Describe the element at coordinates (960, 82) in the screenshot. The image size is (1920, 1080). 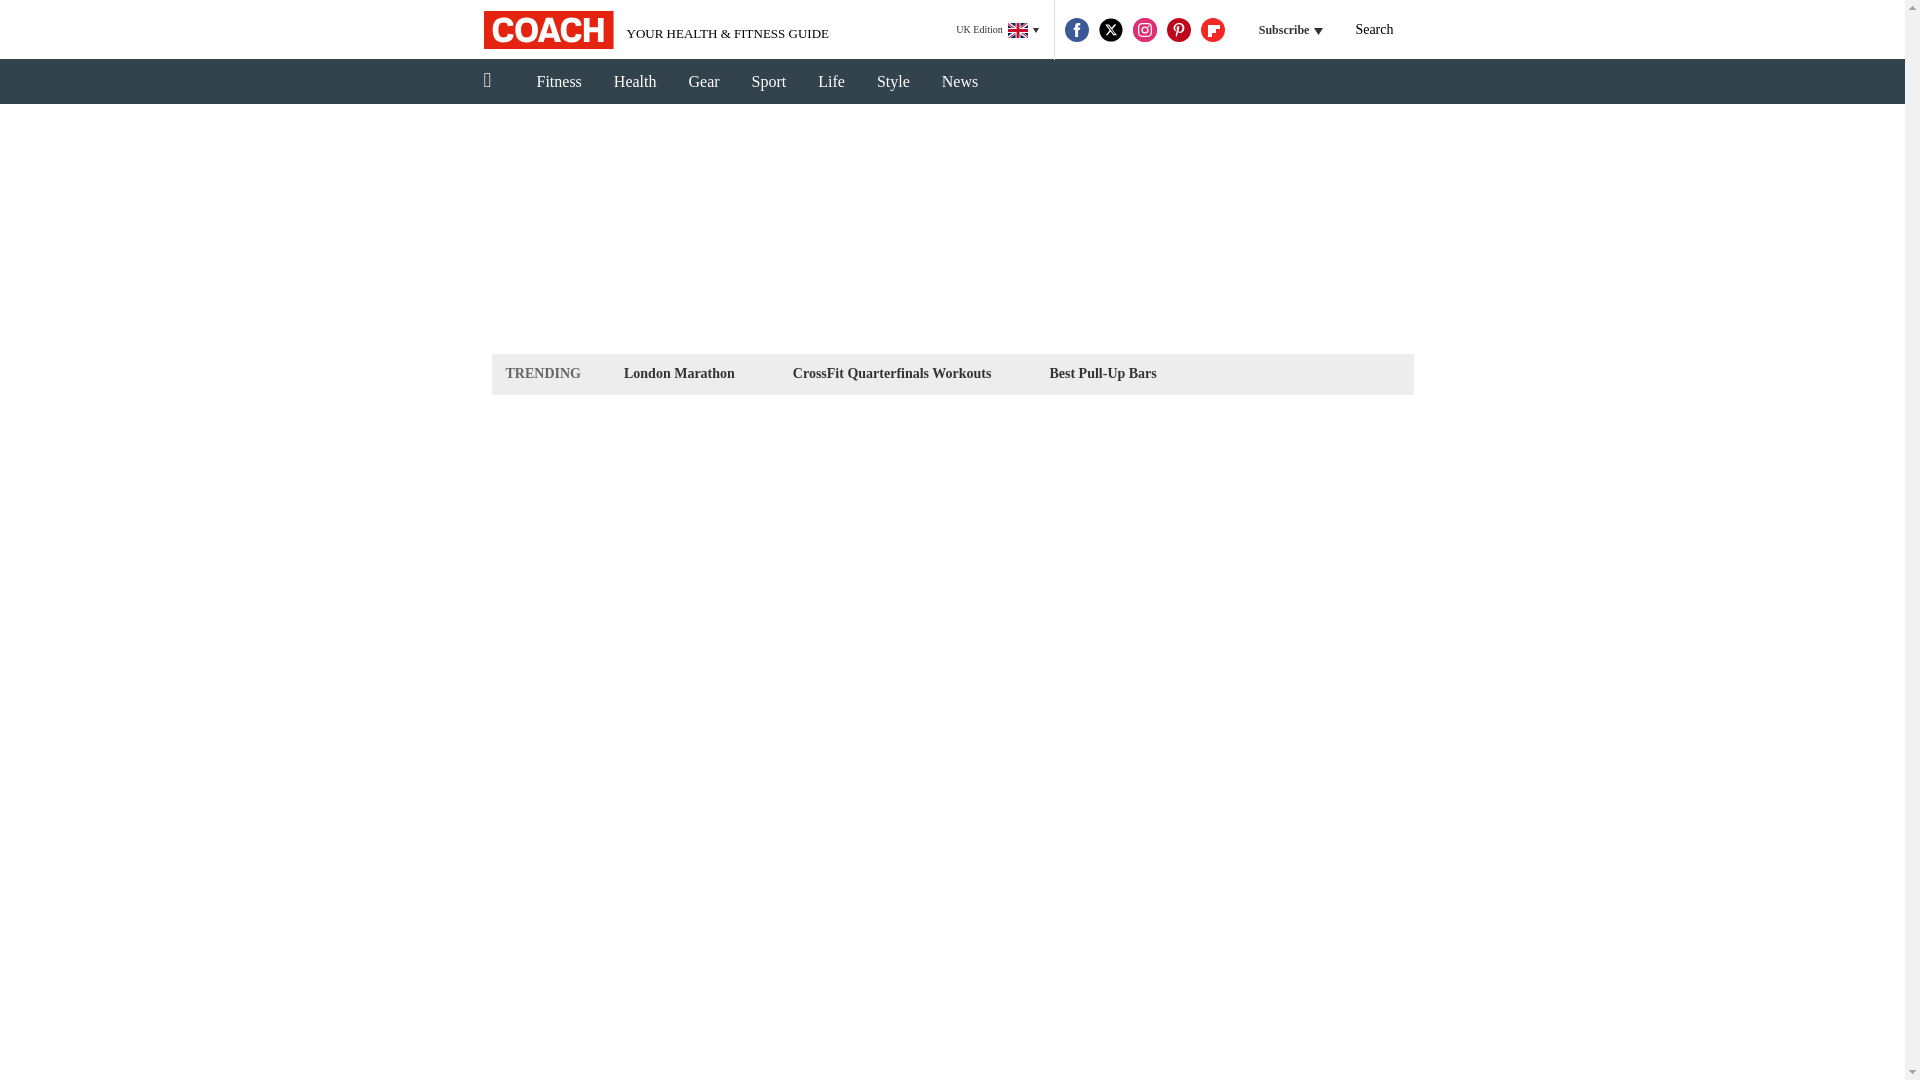
I see `News` at that location.